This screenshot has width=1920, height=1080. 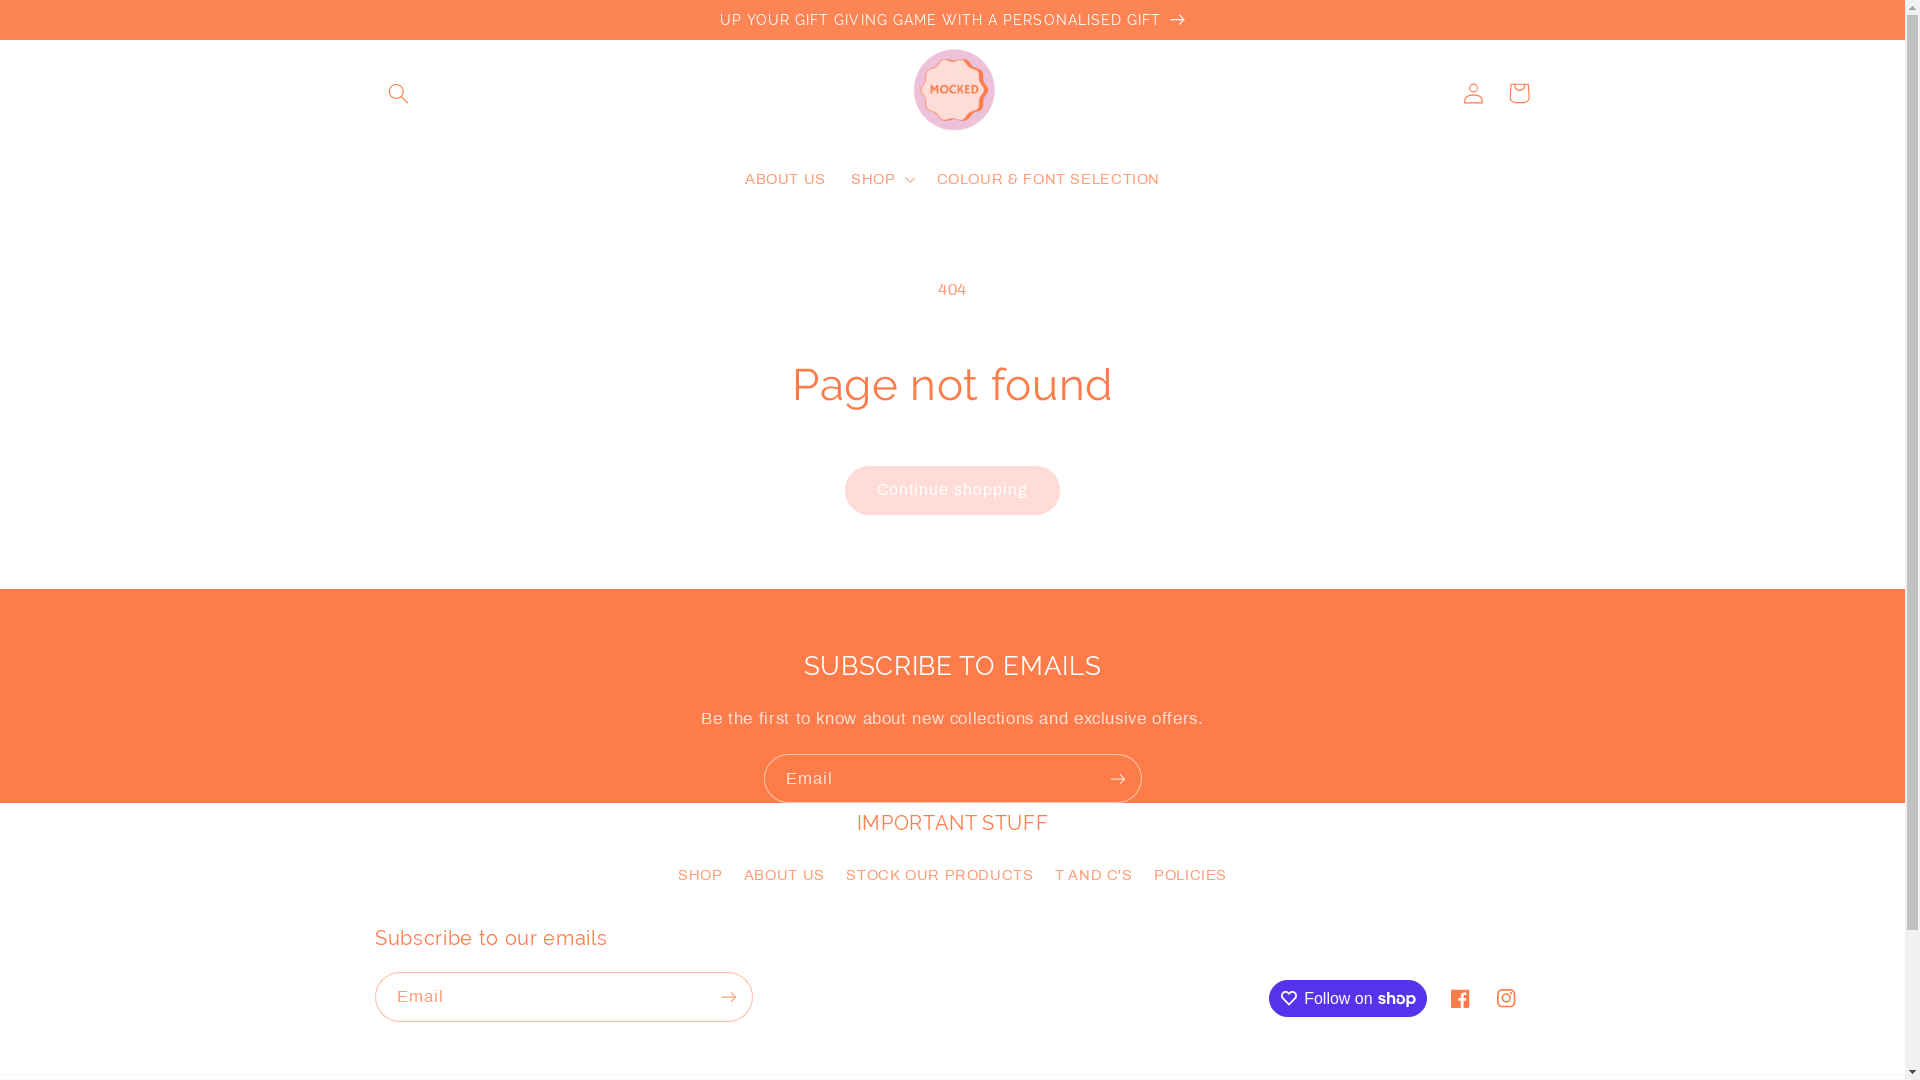 What do you see at coordinates (784, 876) in the screenshot?
I see `ABOUT US` at bounding box center [784, 876].